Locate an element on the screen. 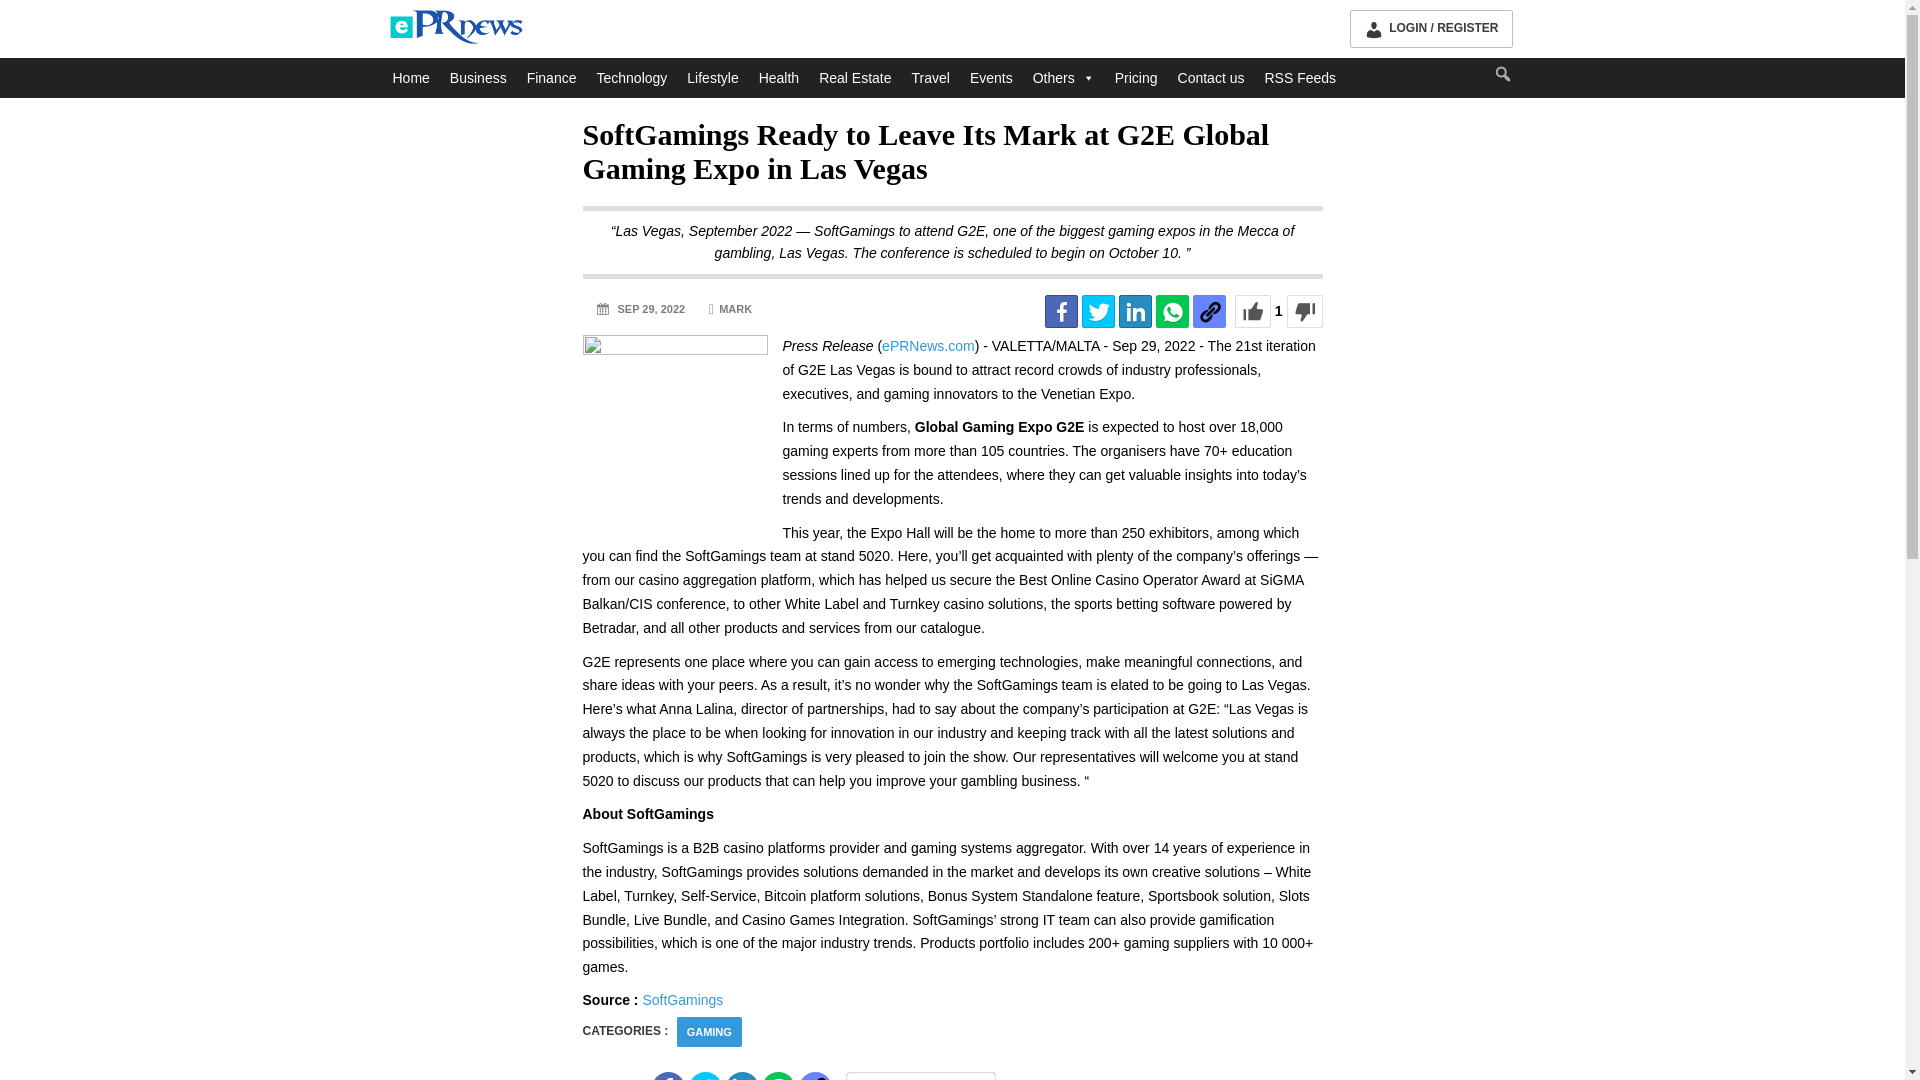  Pricing is located at coordinates (1136, 78).